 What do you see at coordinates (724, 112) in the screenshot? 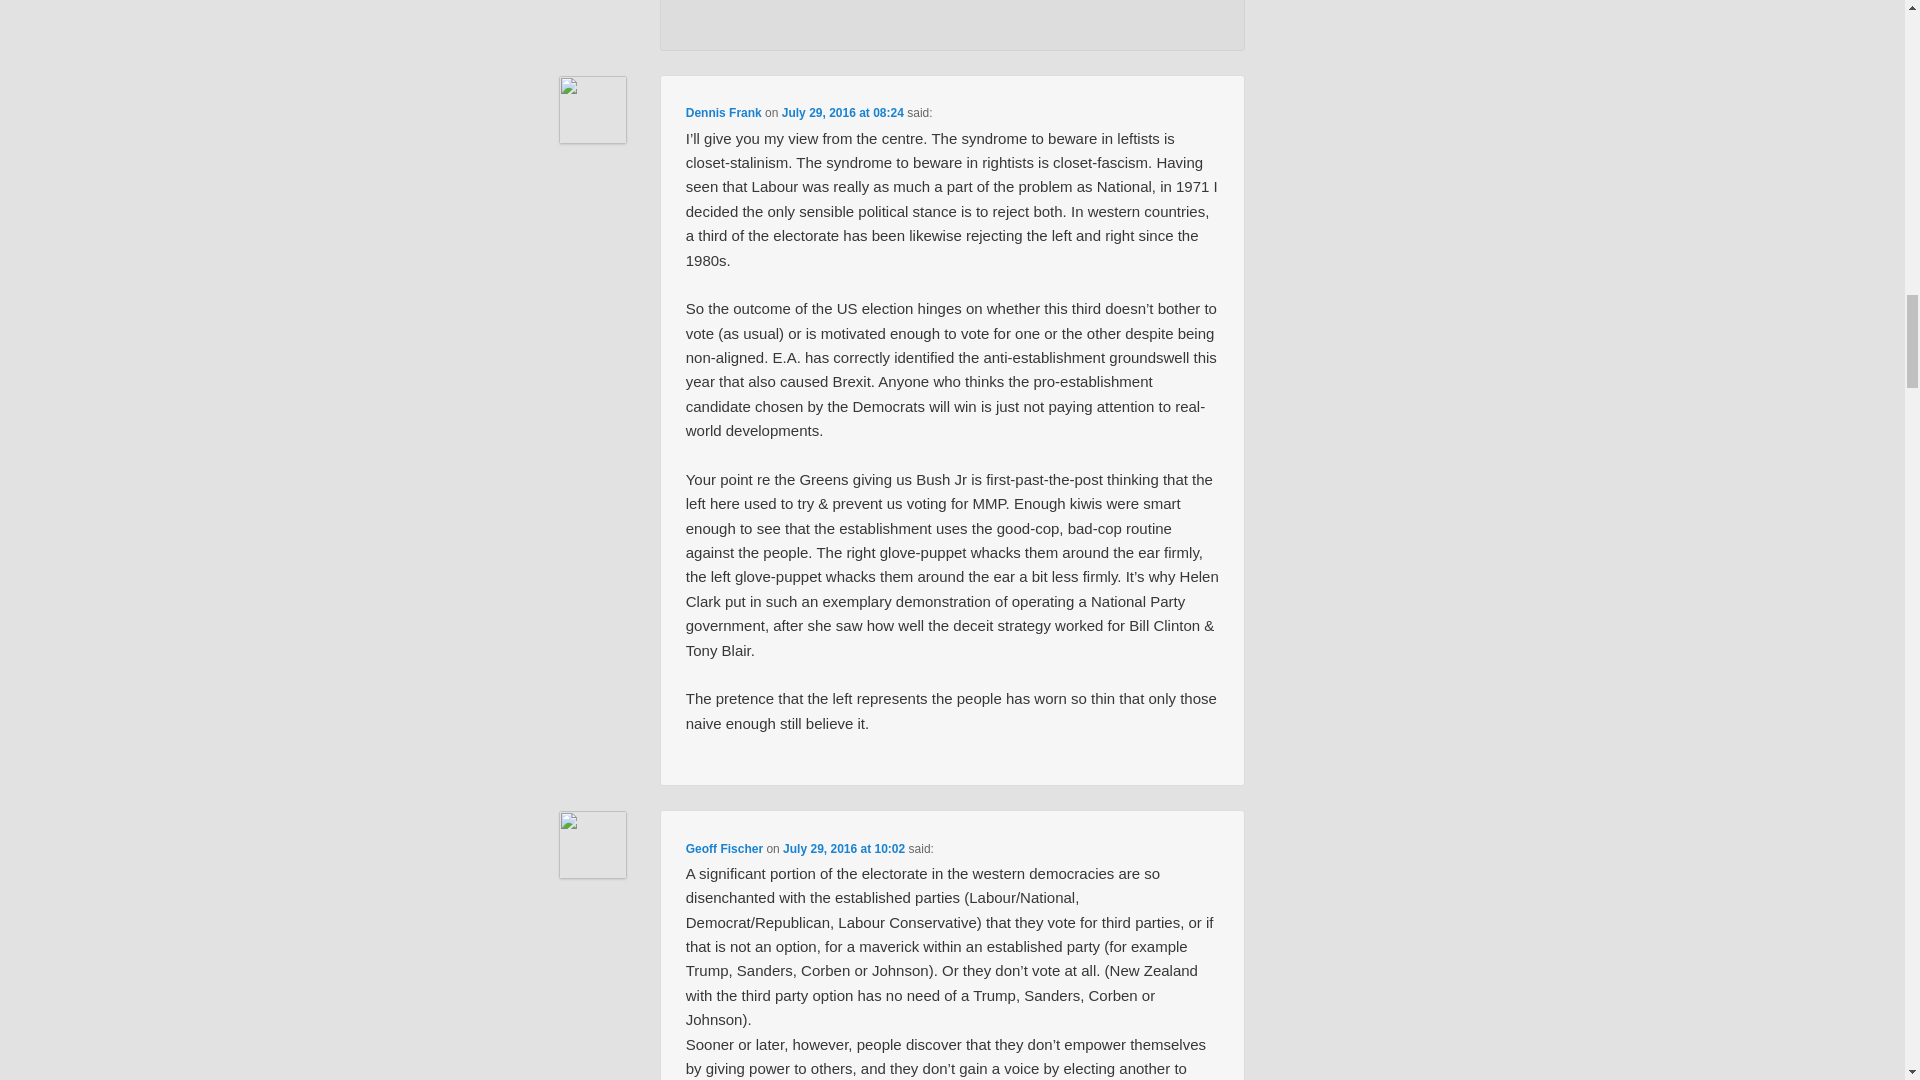
I see `Dennis Frank` at bounding box center [724, 112].